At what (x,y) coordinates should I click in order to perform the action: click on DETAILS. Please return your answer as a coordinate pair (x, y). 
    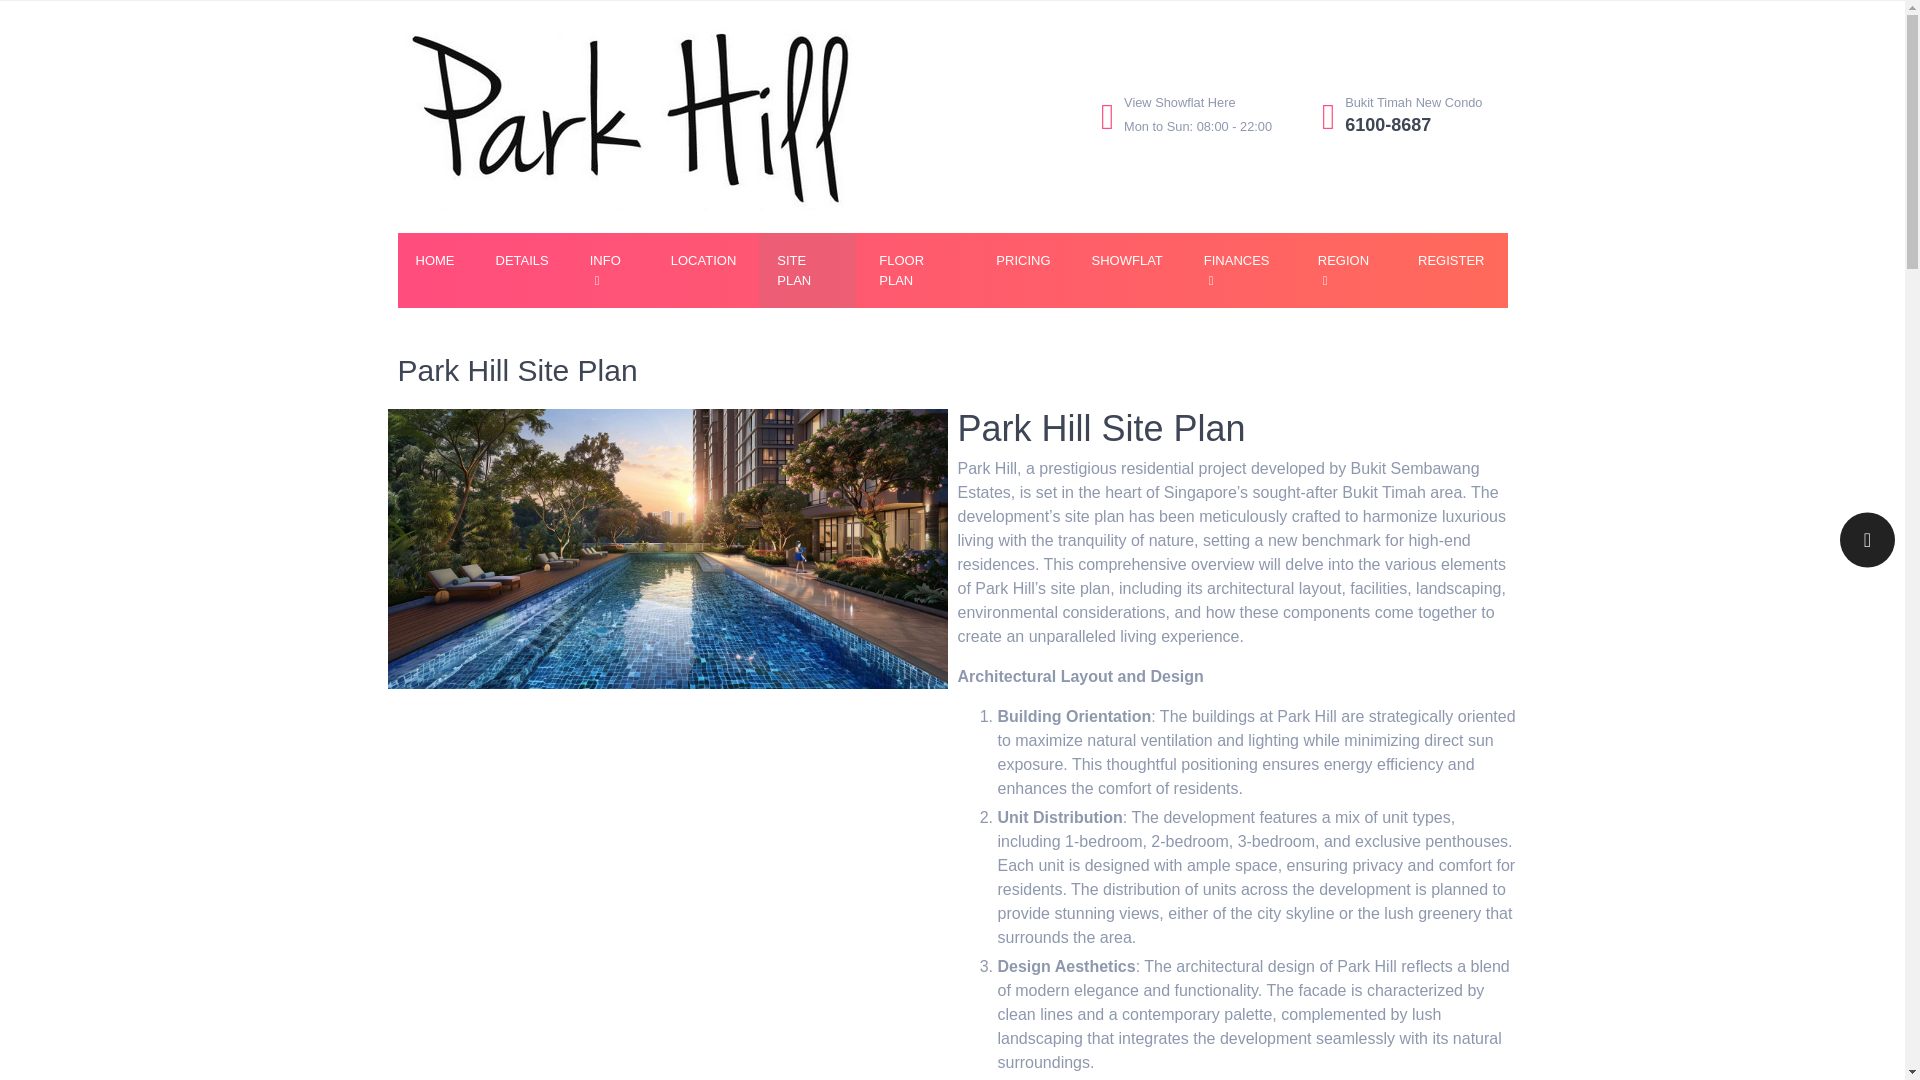
    Looking at the image, I should click on (522, 261).